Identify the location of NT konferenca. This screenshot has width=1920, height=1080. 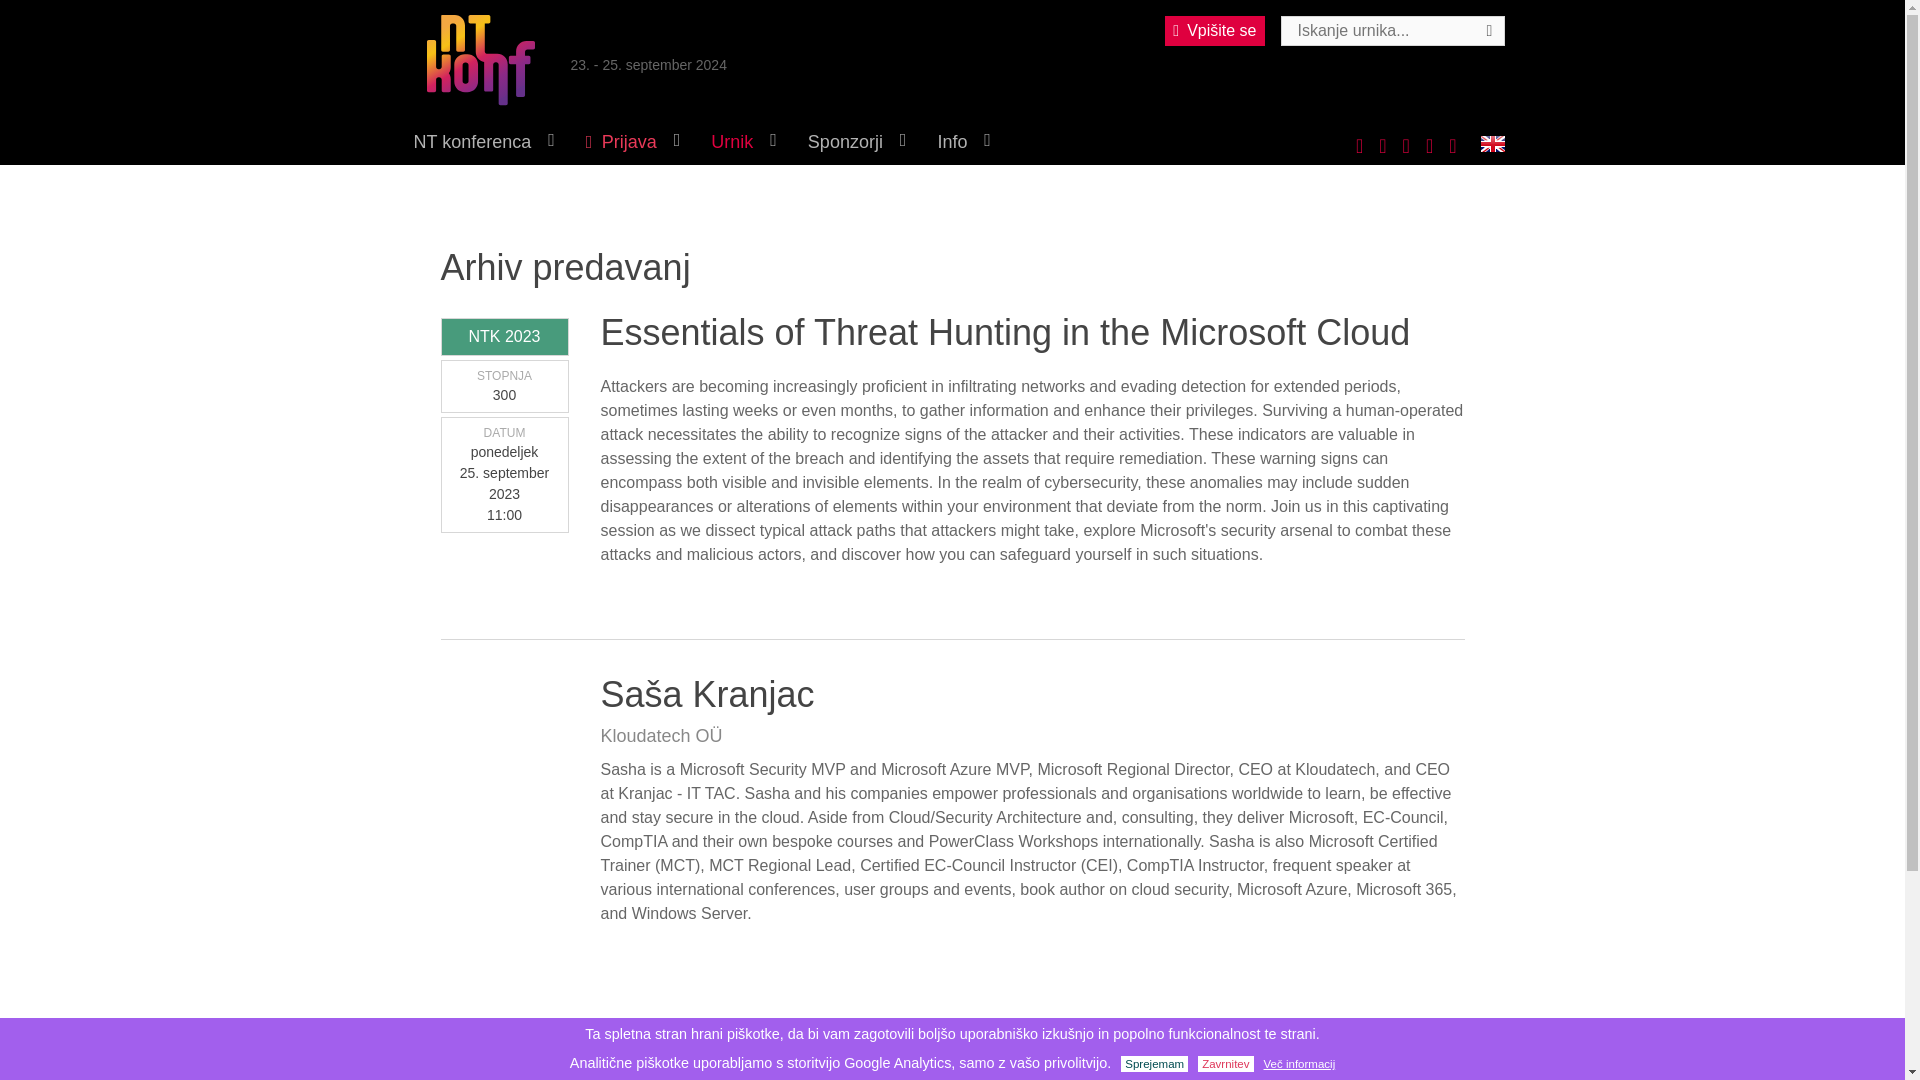
(480, 142).